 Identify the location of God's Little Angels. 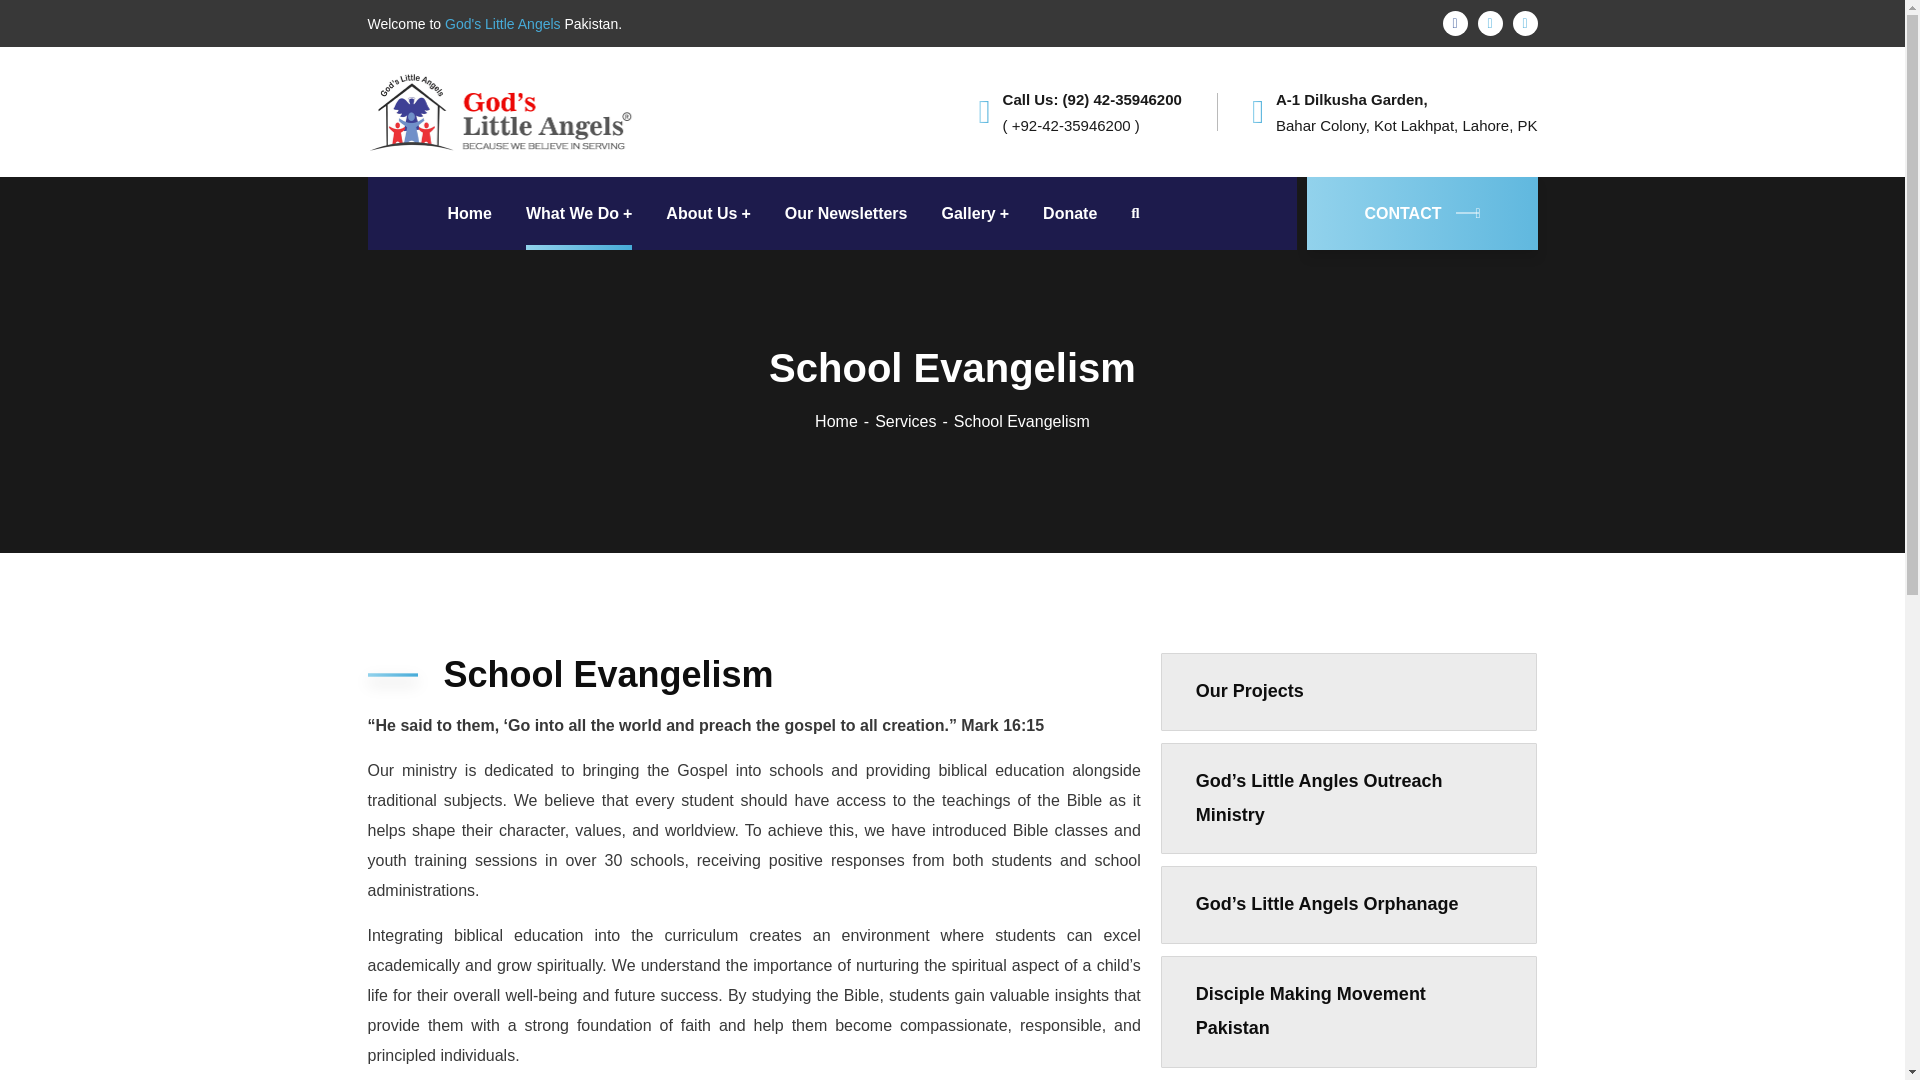
(520, 110).